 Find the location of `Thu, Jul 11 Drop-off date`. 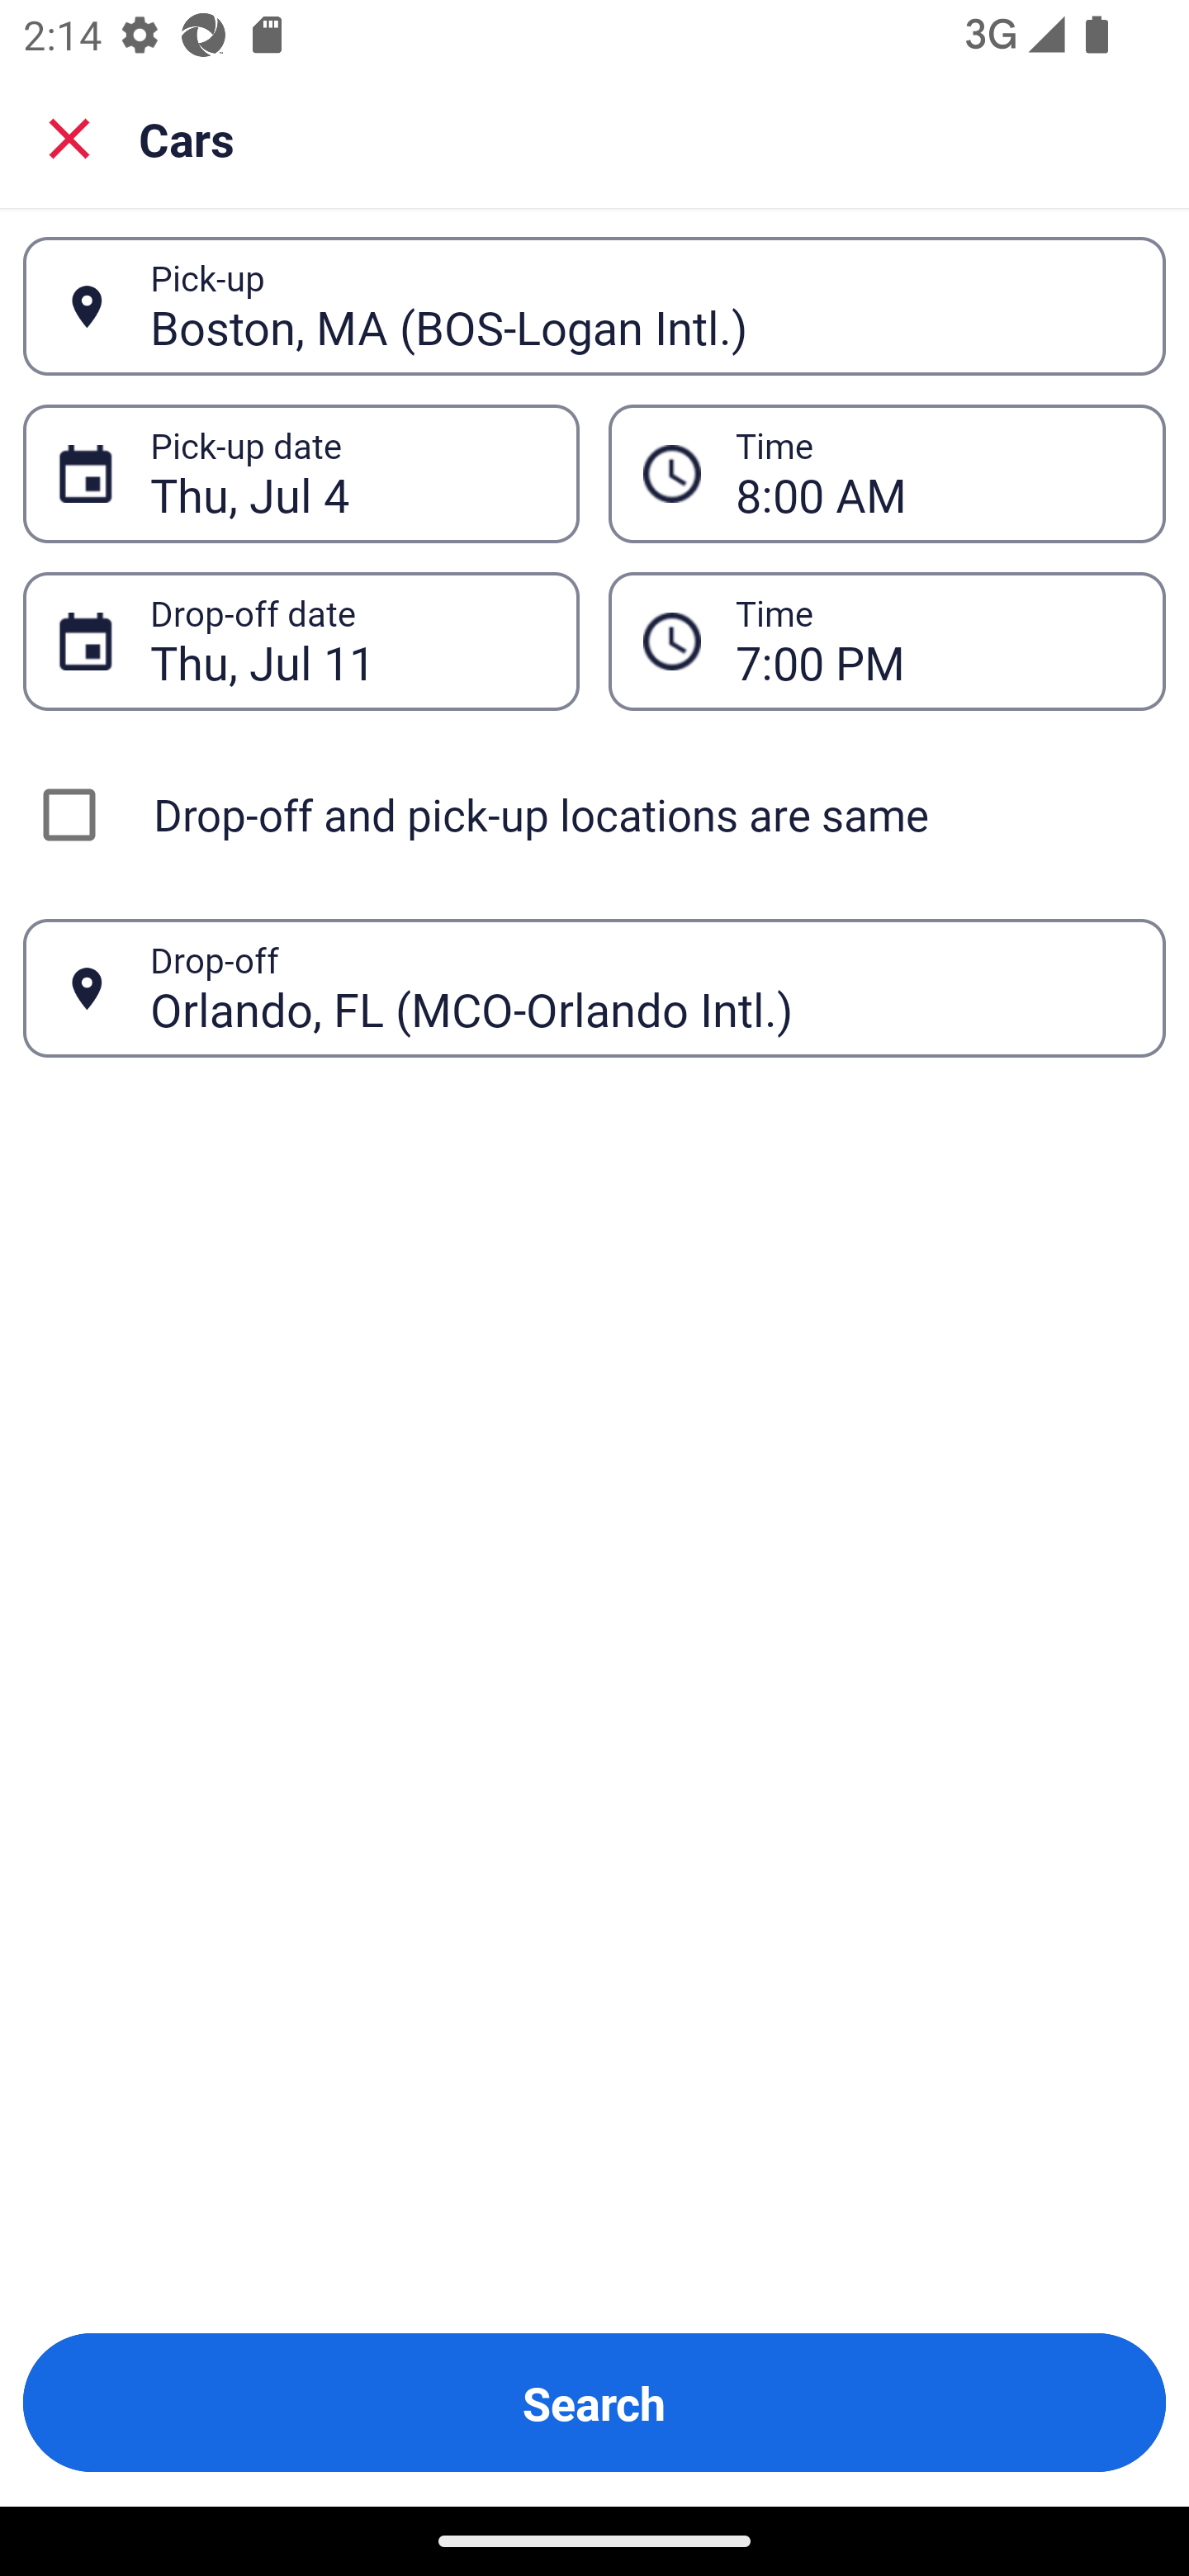

Thu, Jul 11 Drop-off date is located at coordinates (301, 641).